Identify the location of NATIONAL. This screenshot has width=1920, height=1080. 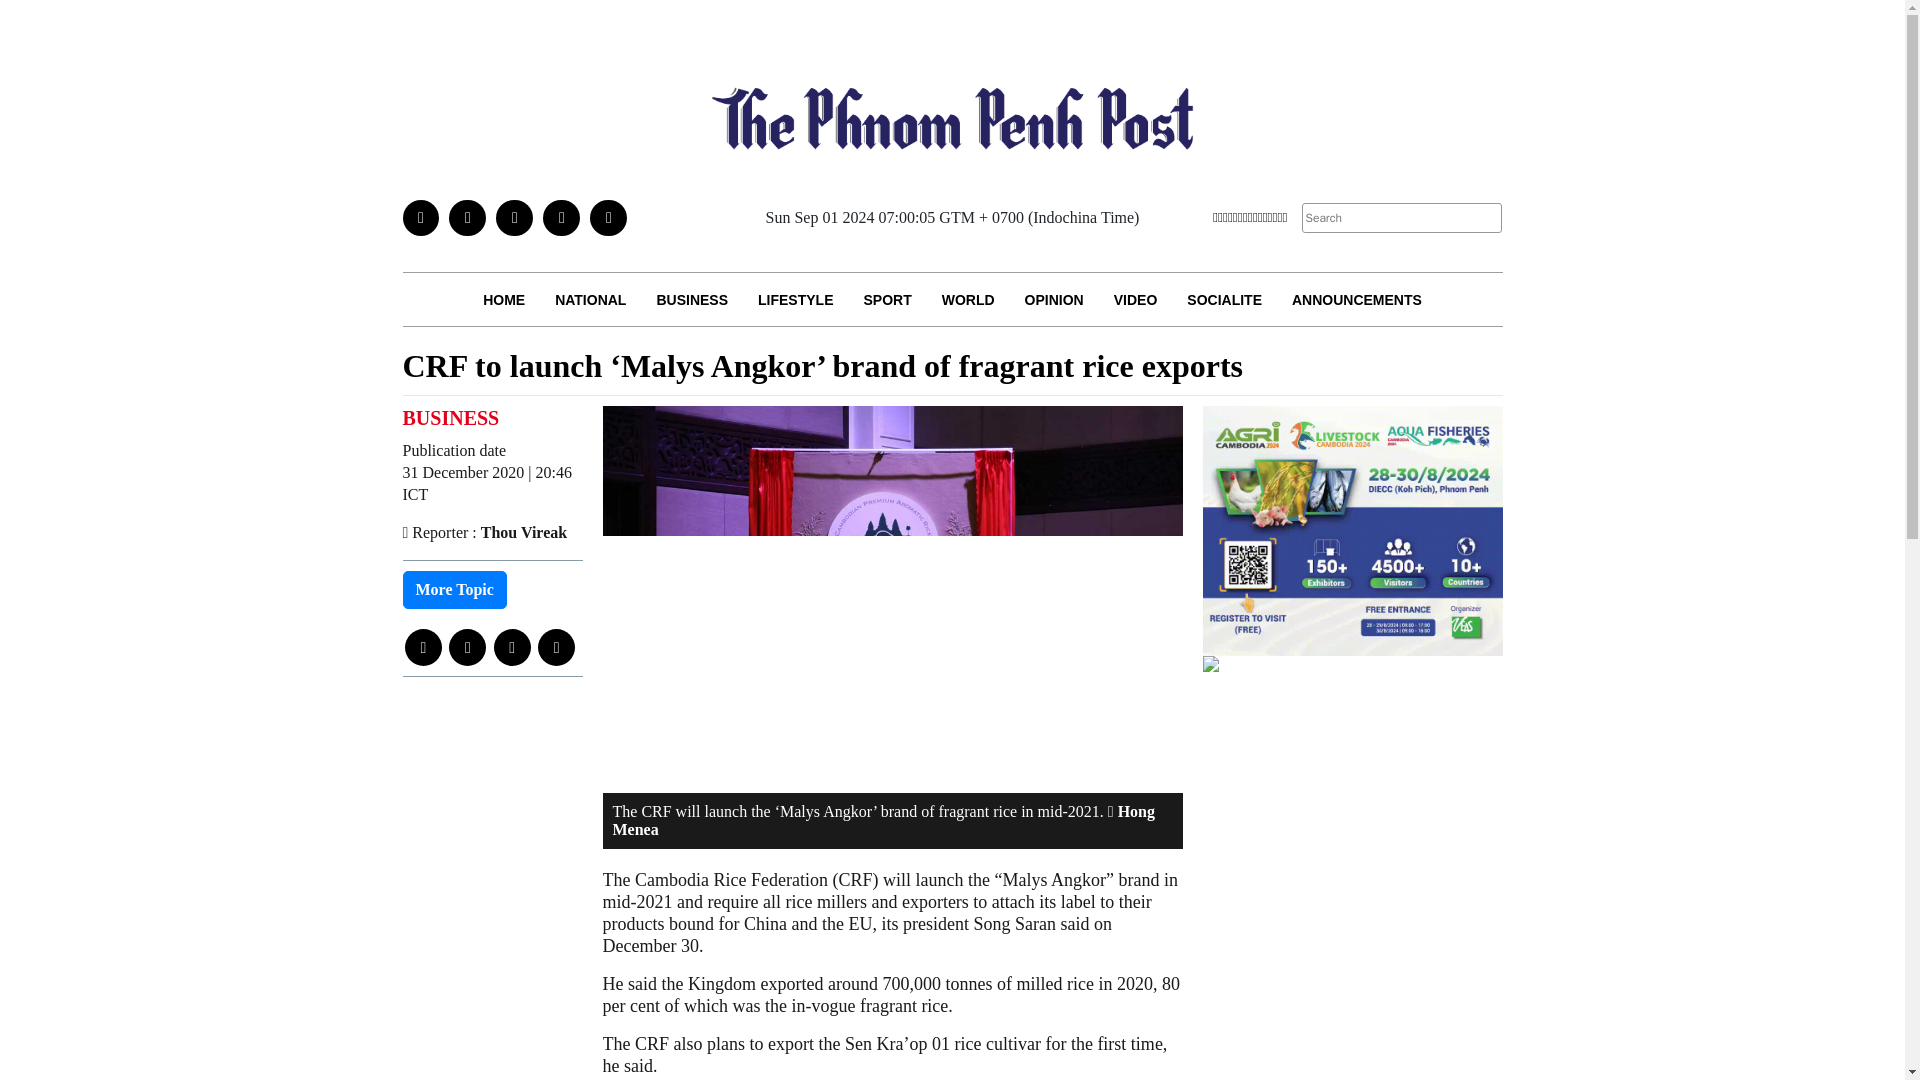
(590, 300).